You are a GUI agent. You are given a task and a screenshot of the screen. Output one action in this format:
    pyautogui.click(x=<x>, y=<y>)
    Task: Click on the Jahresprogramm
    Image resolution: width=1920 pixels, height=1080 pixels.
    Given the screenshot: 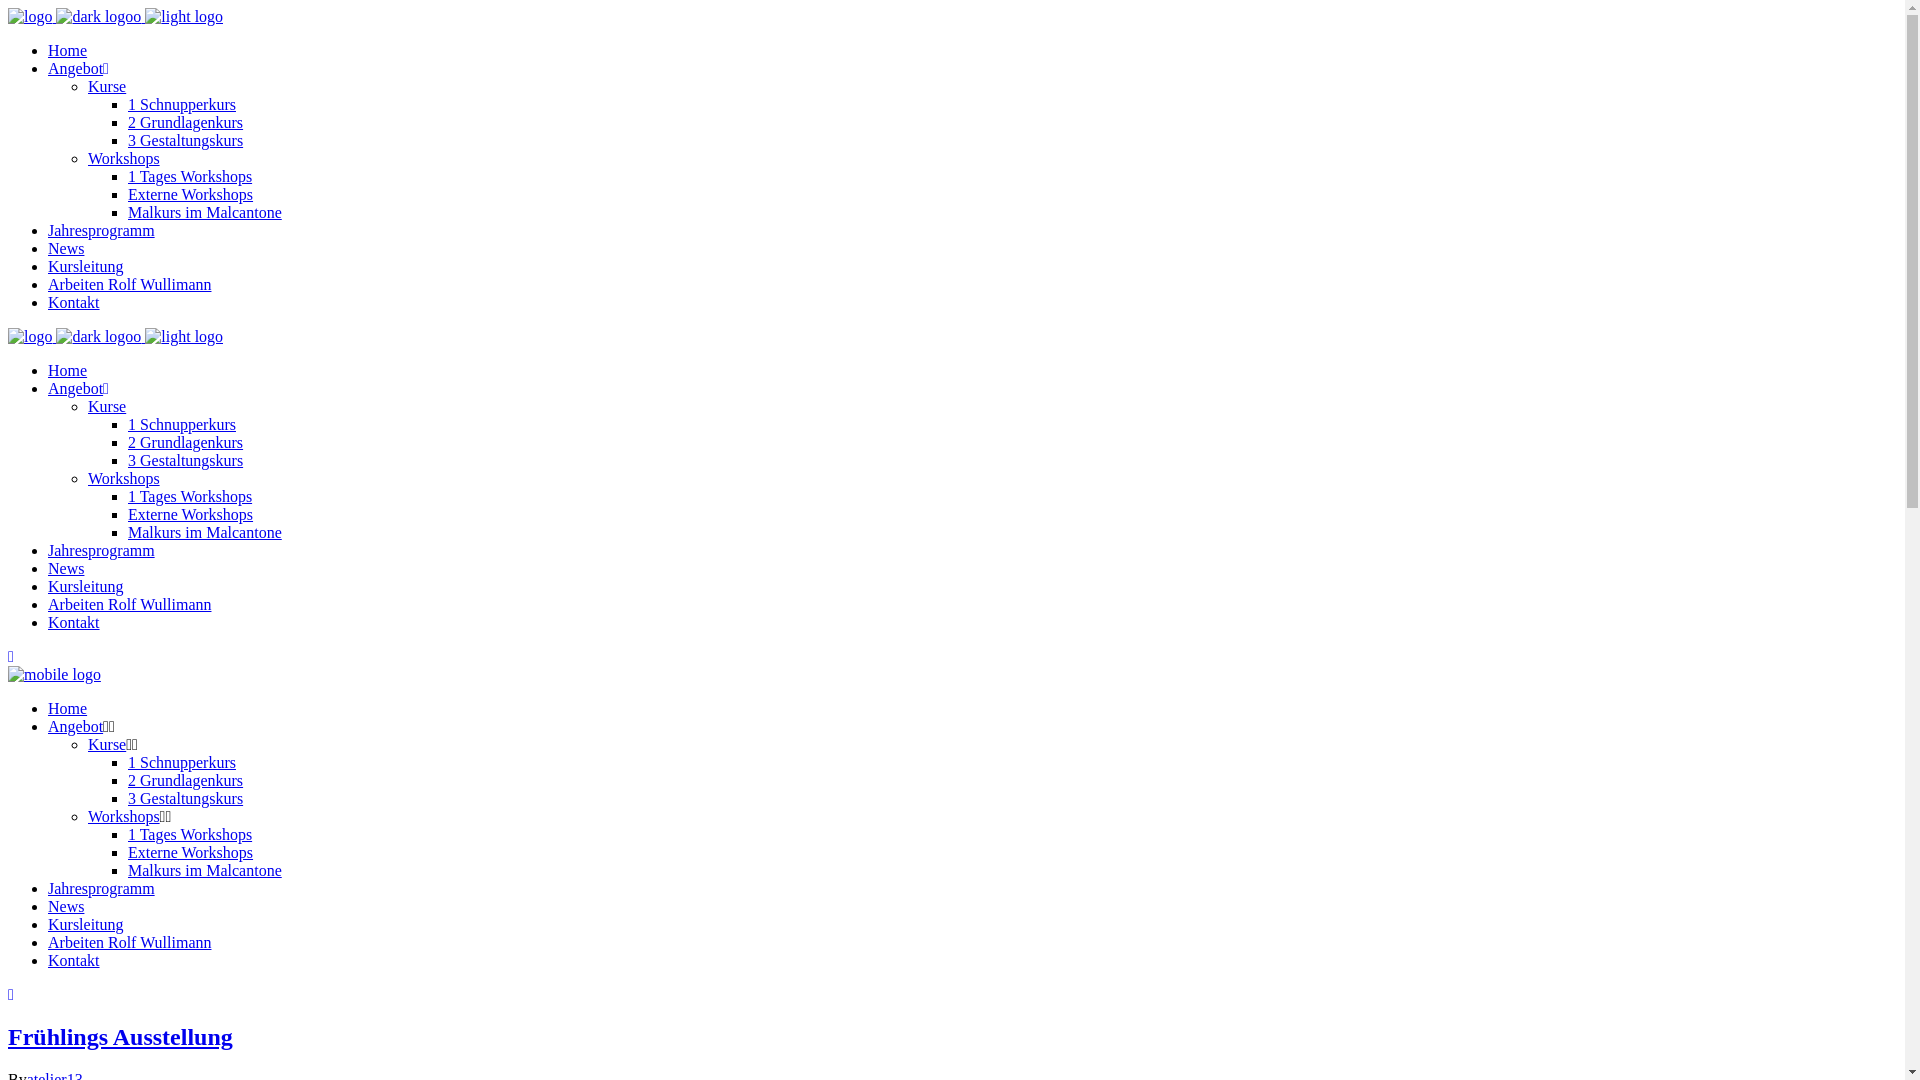 What is the action you would take?
    pyautogui.click(x=102, y=230)
    